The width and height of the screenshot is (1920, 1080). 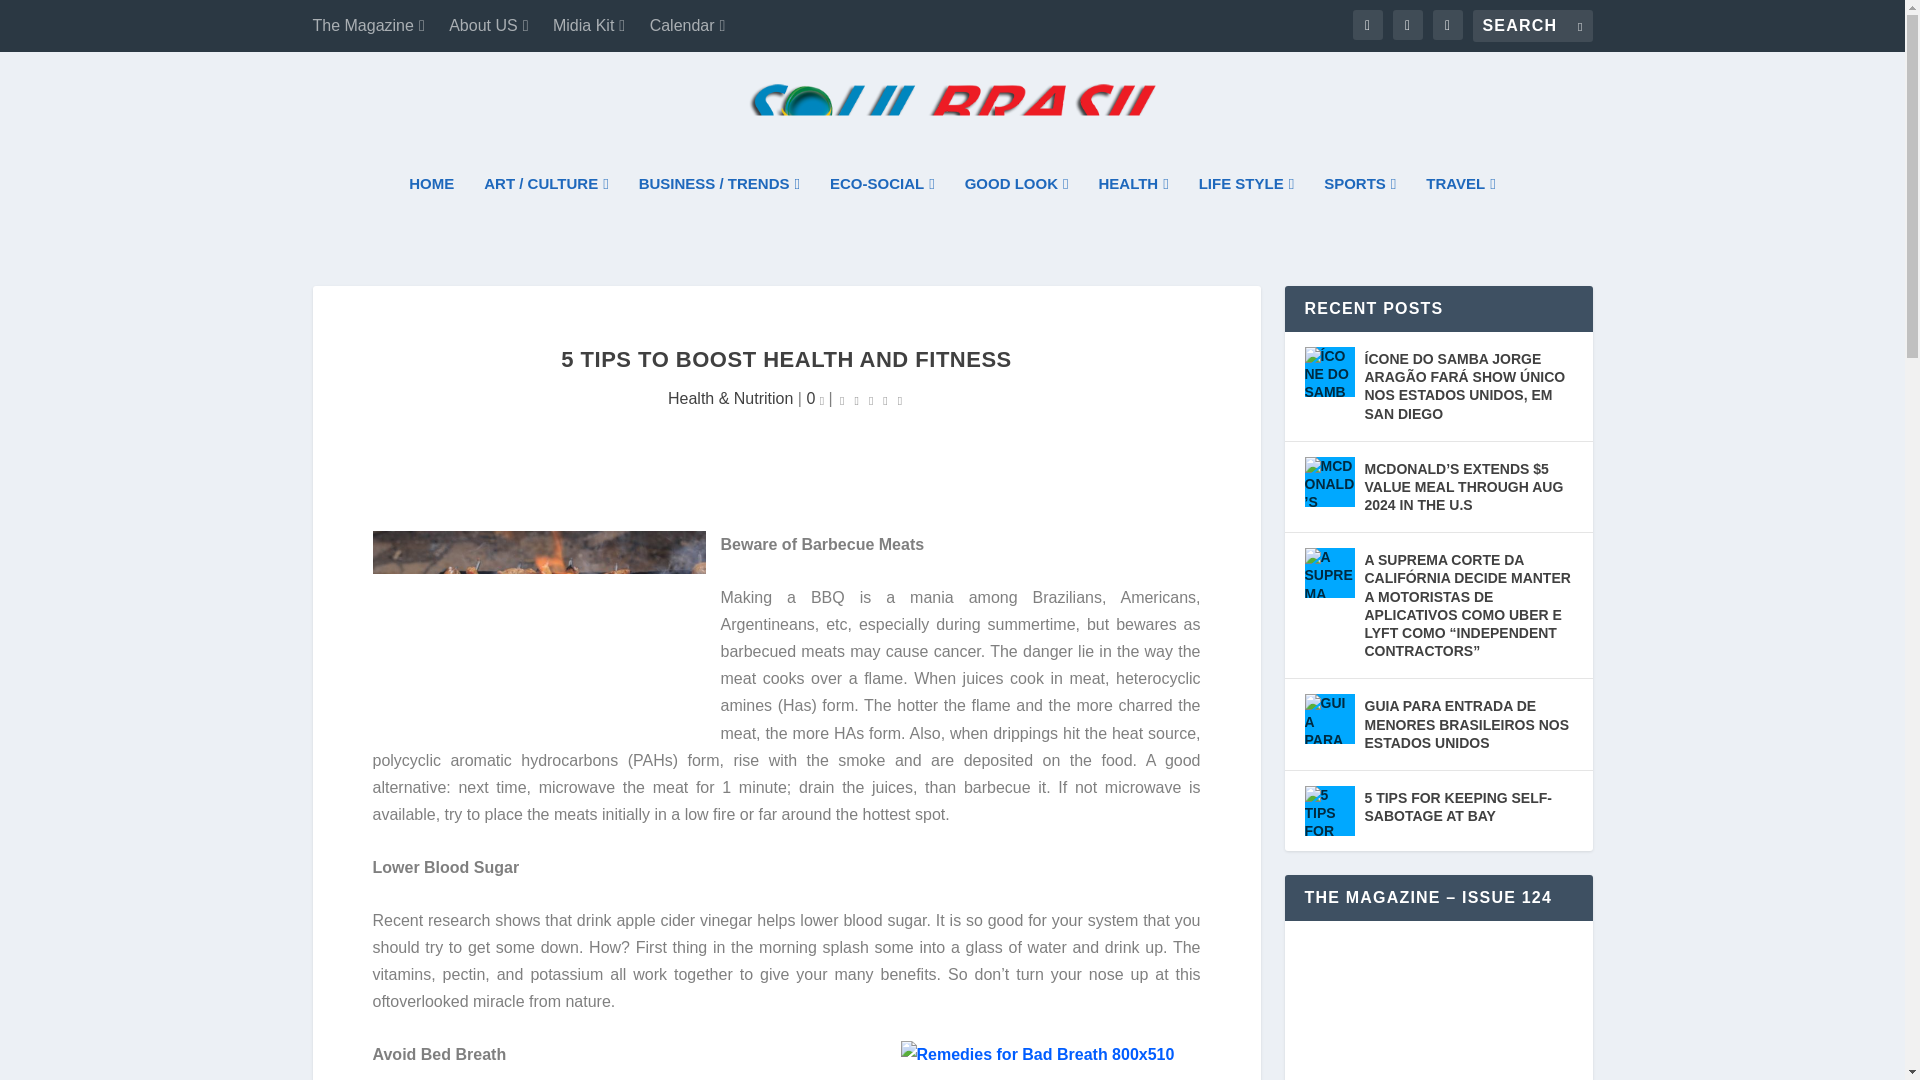 What do you see at coordinates (368, 26) in the screenshot?
I see `The Magazine` at bounding box center [368, 26].